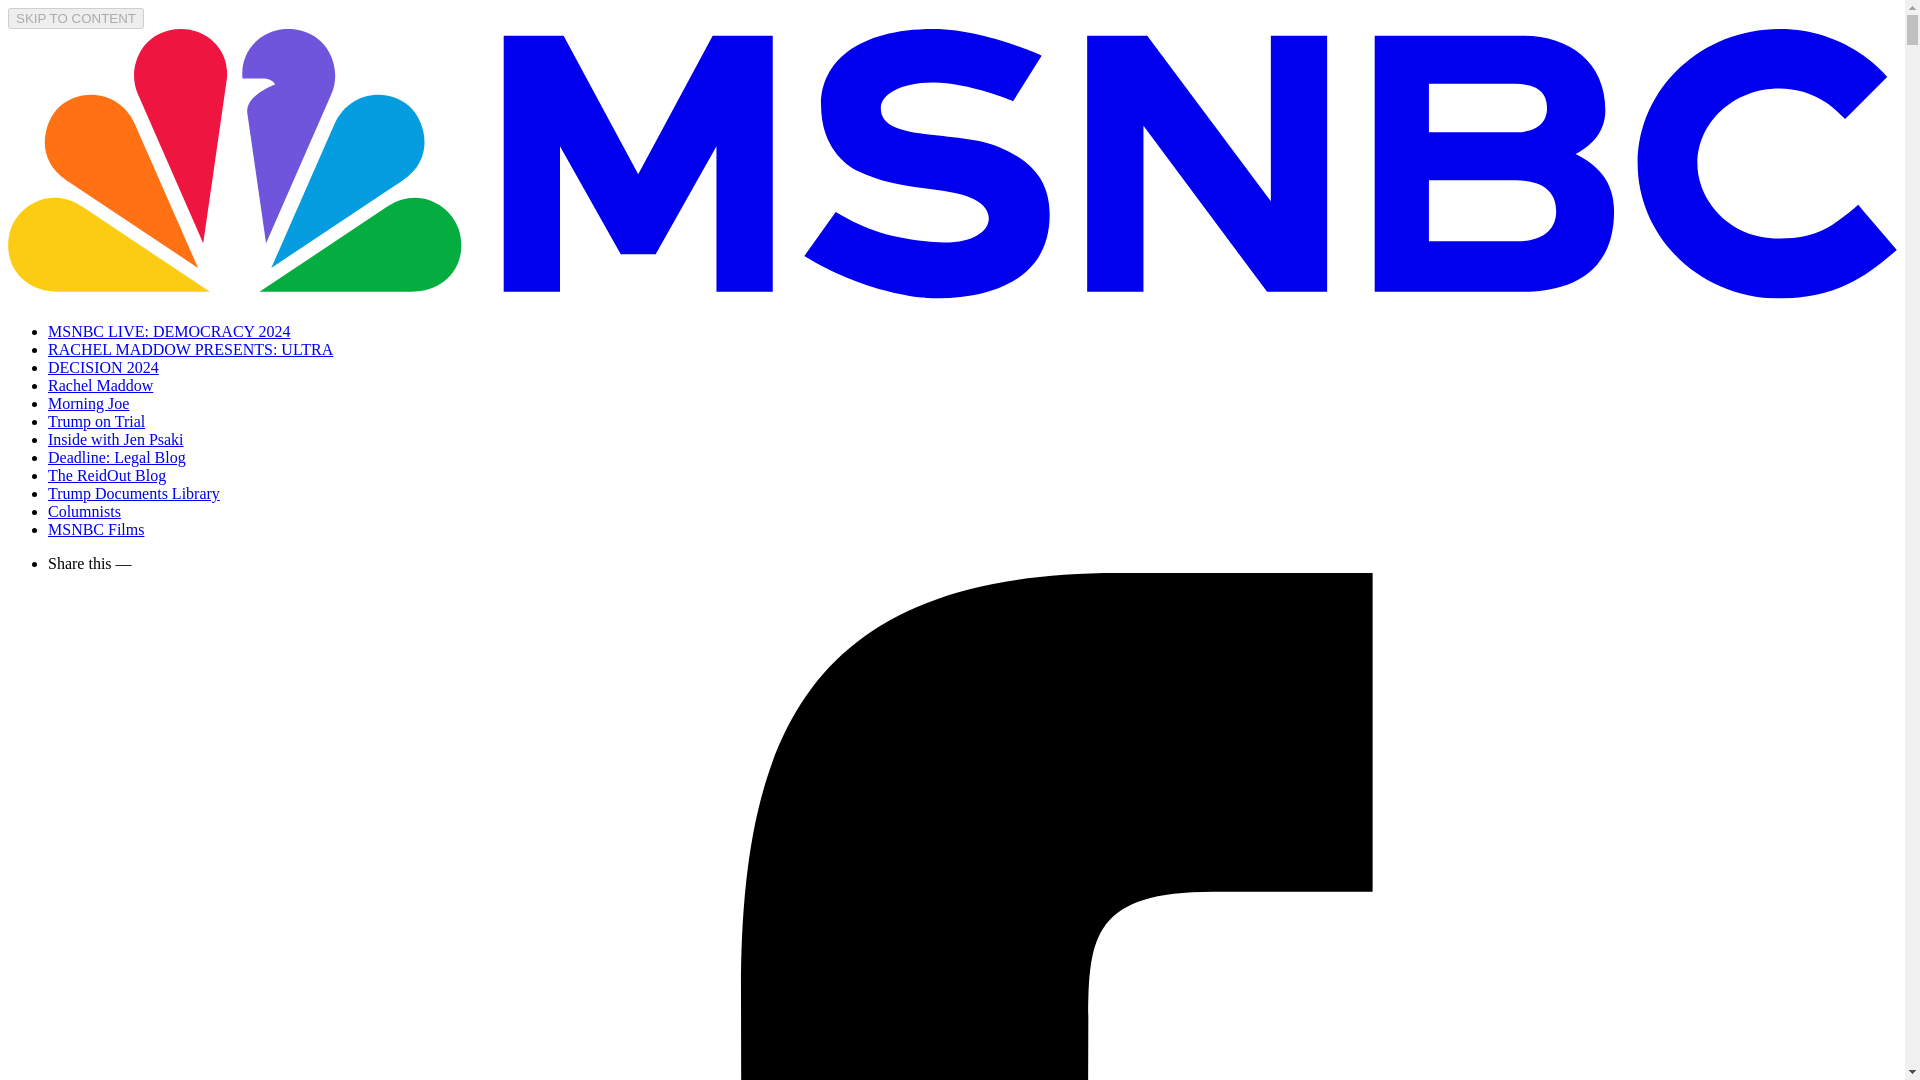 This screenshot has height=1080, width=1920. Describe the element at coordinates (100, 385) in the screenshot. I see `Rachel Maddow` at that location.